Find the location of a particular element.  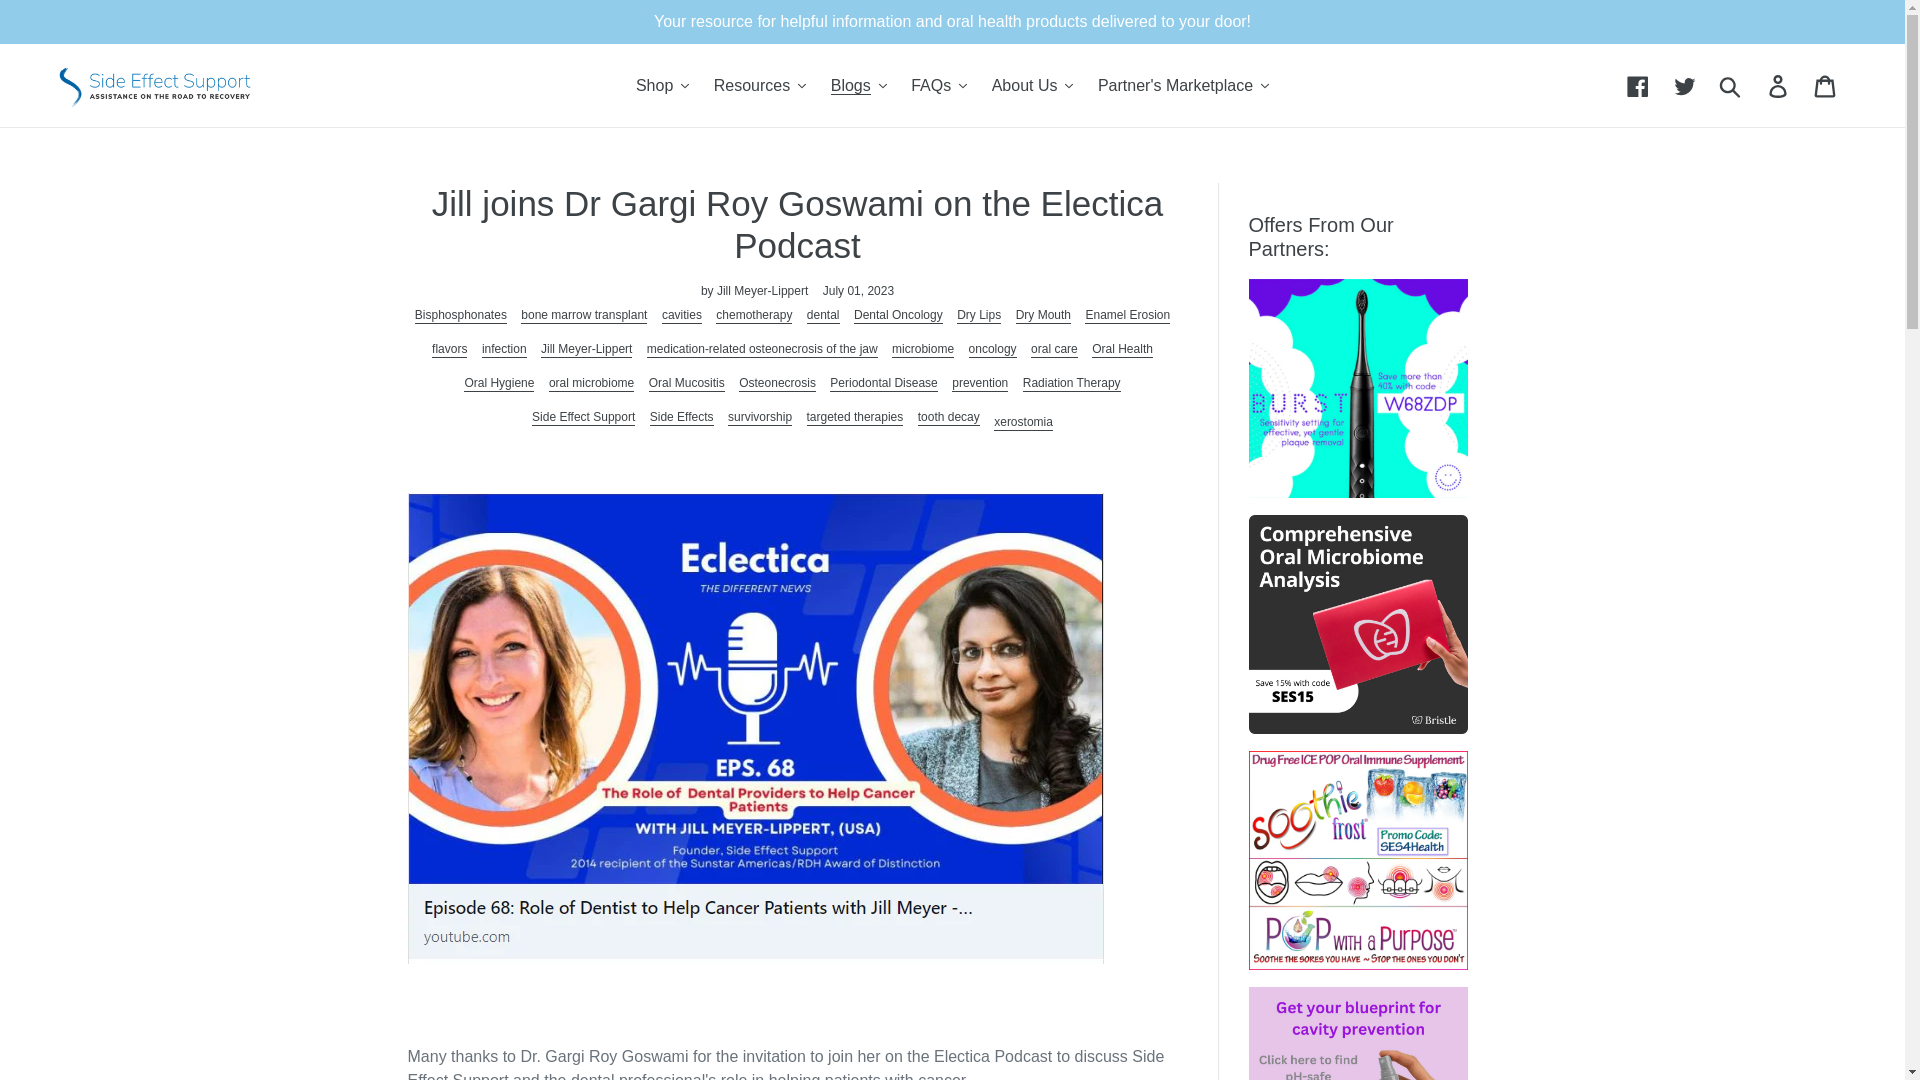

Submit is located at coordinates (1731, 86).